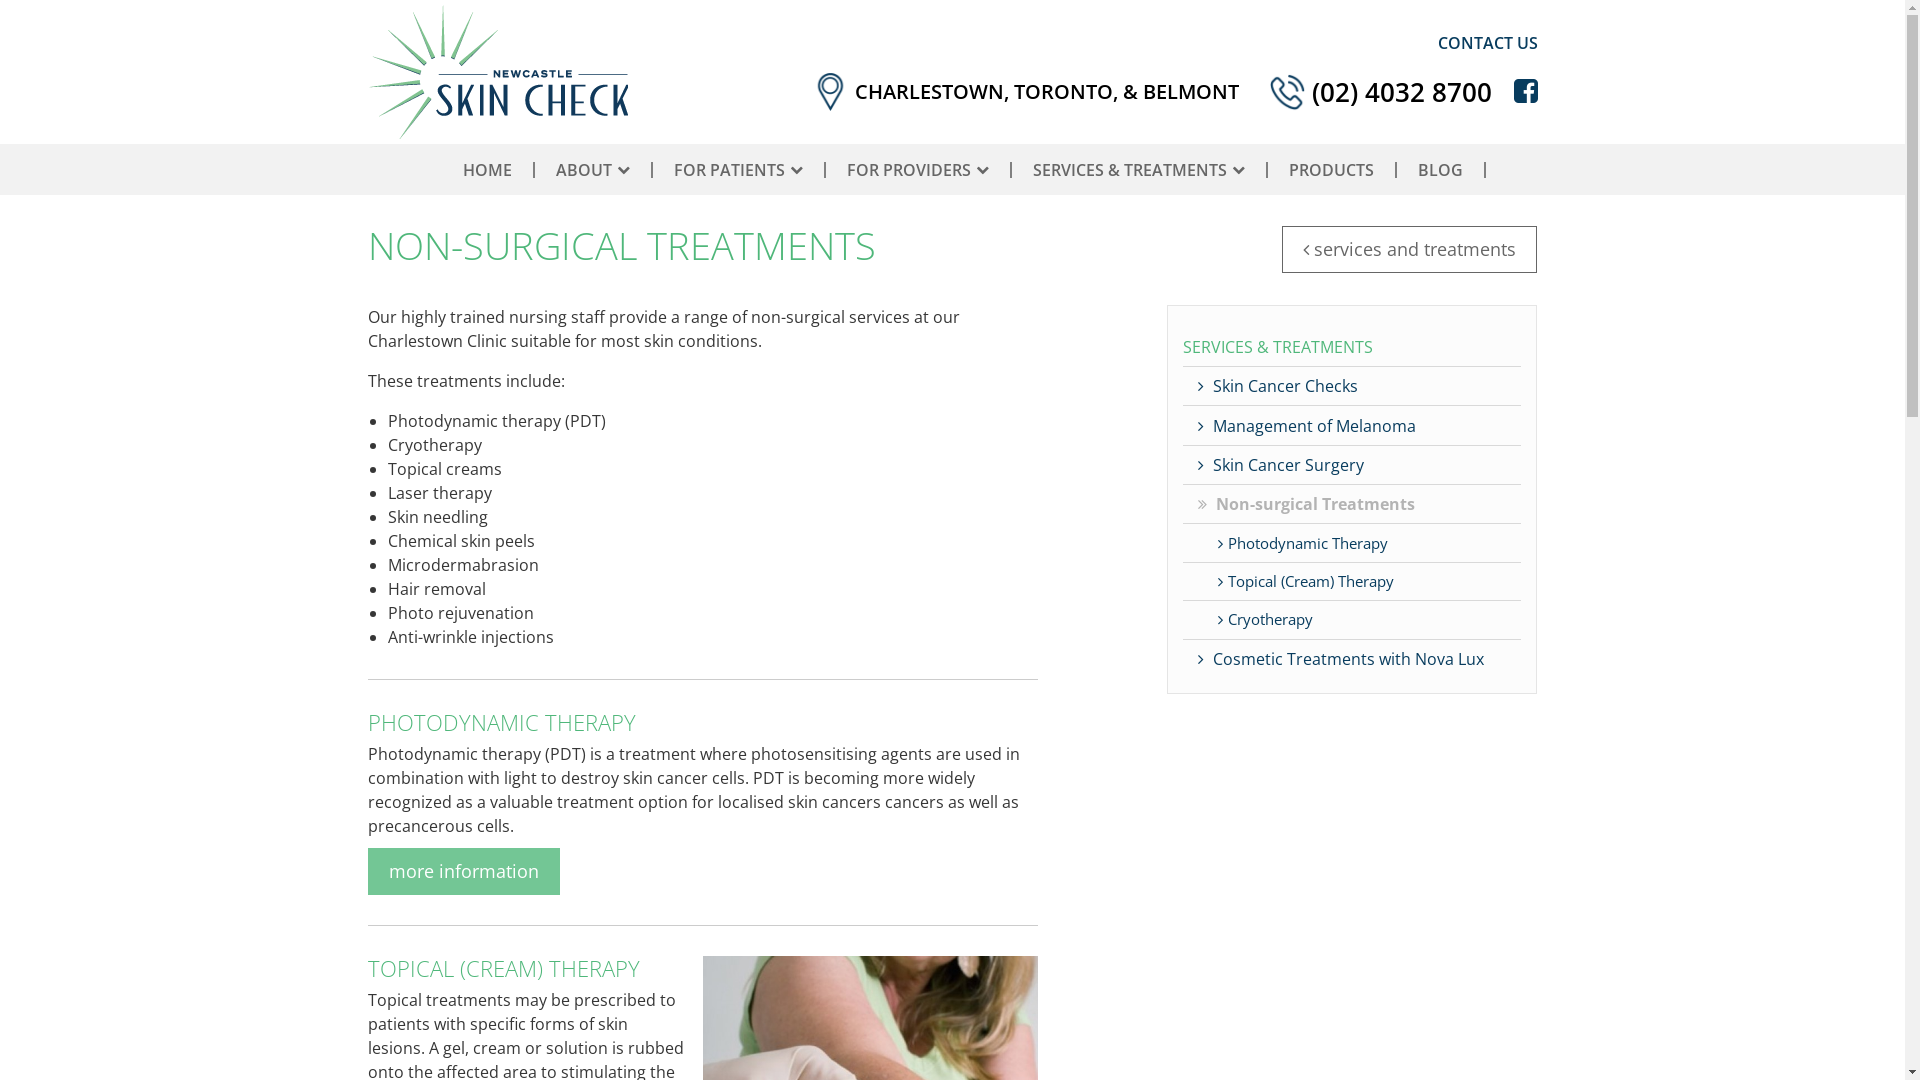 Image resolution: width=1920 pixels, height=1080 pixels. What do you see at coordinates (464, 872) in the screenshot?
I see `more information` at bounding box center [464, 872].